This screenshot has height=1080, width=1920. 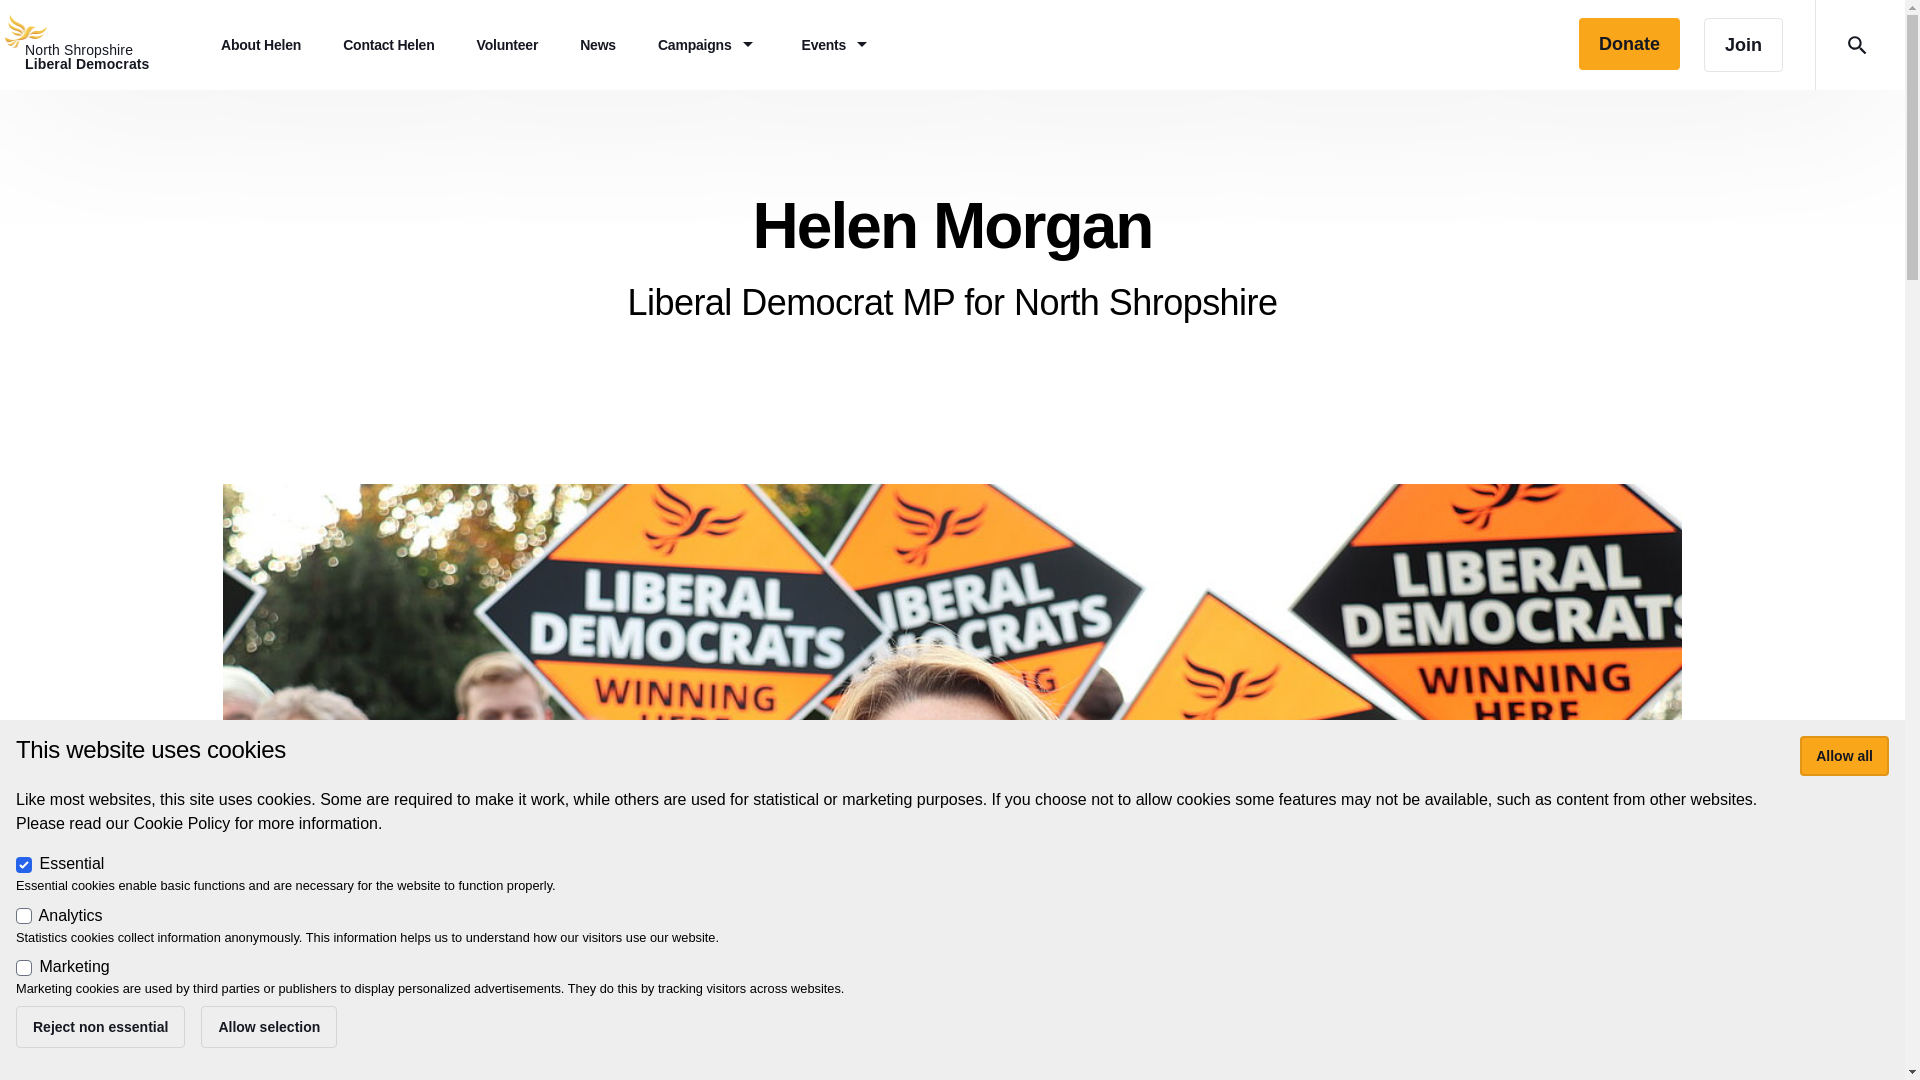 I want to click on Events, so click(x=838, y=44).